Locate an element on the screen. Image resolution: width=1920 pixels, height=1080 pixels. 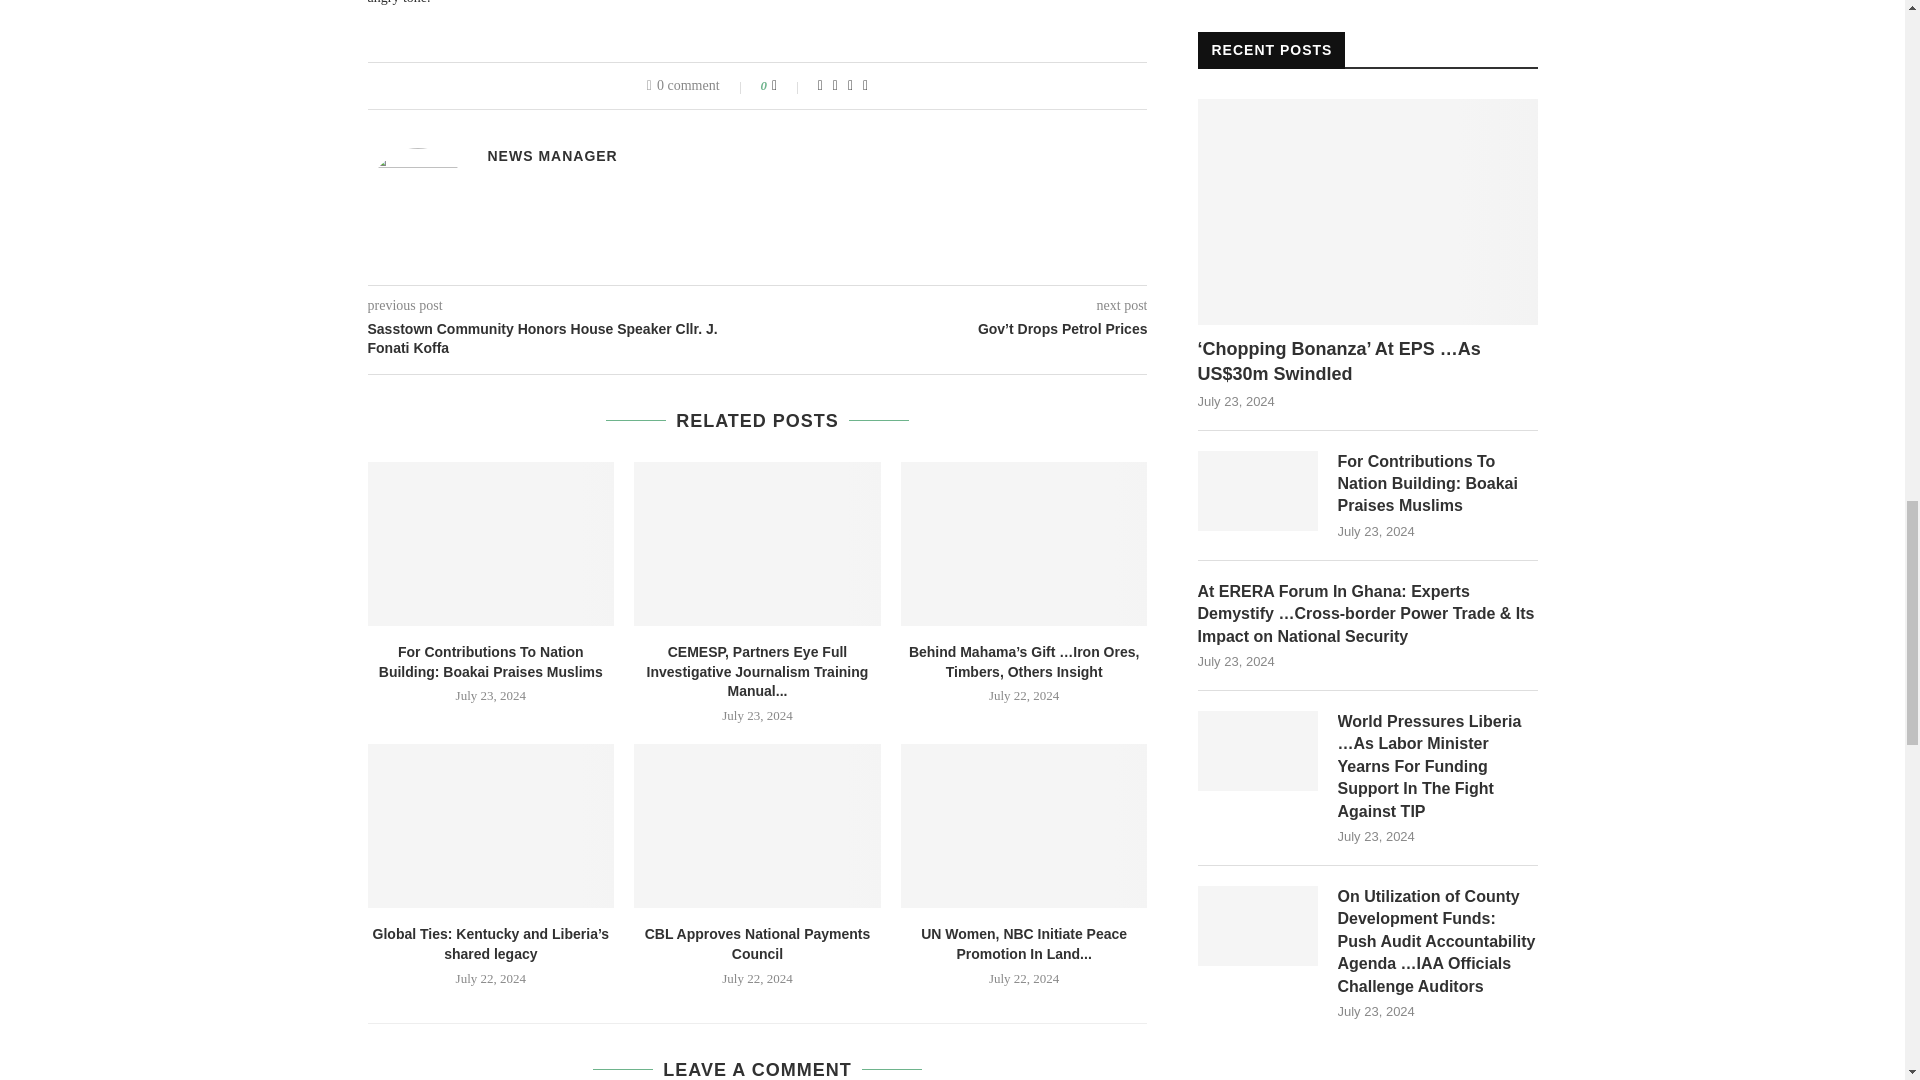
For Contributions To Nation Building: Boakai Praises Muslims is located at coordinates (1258, 491).